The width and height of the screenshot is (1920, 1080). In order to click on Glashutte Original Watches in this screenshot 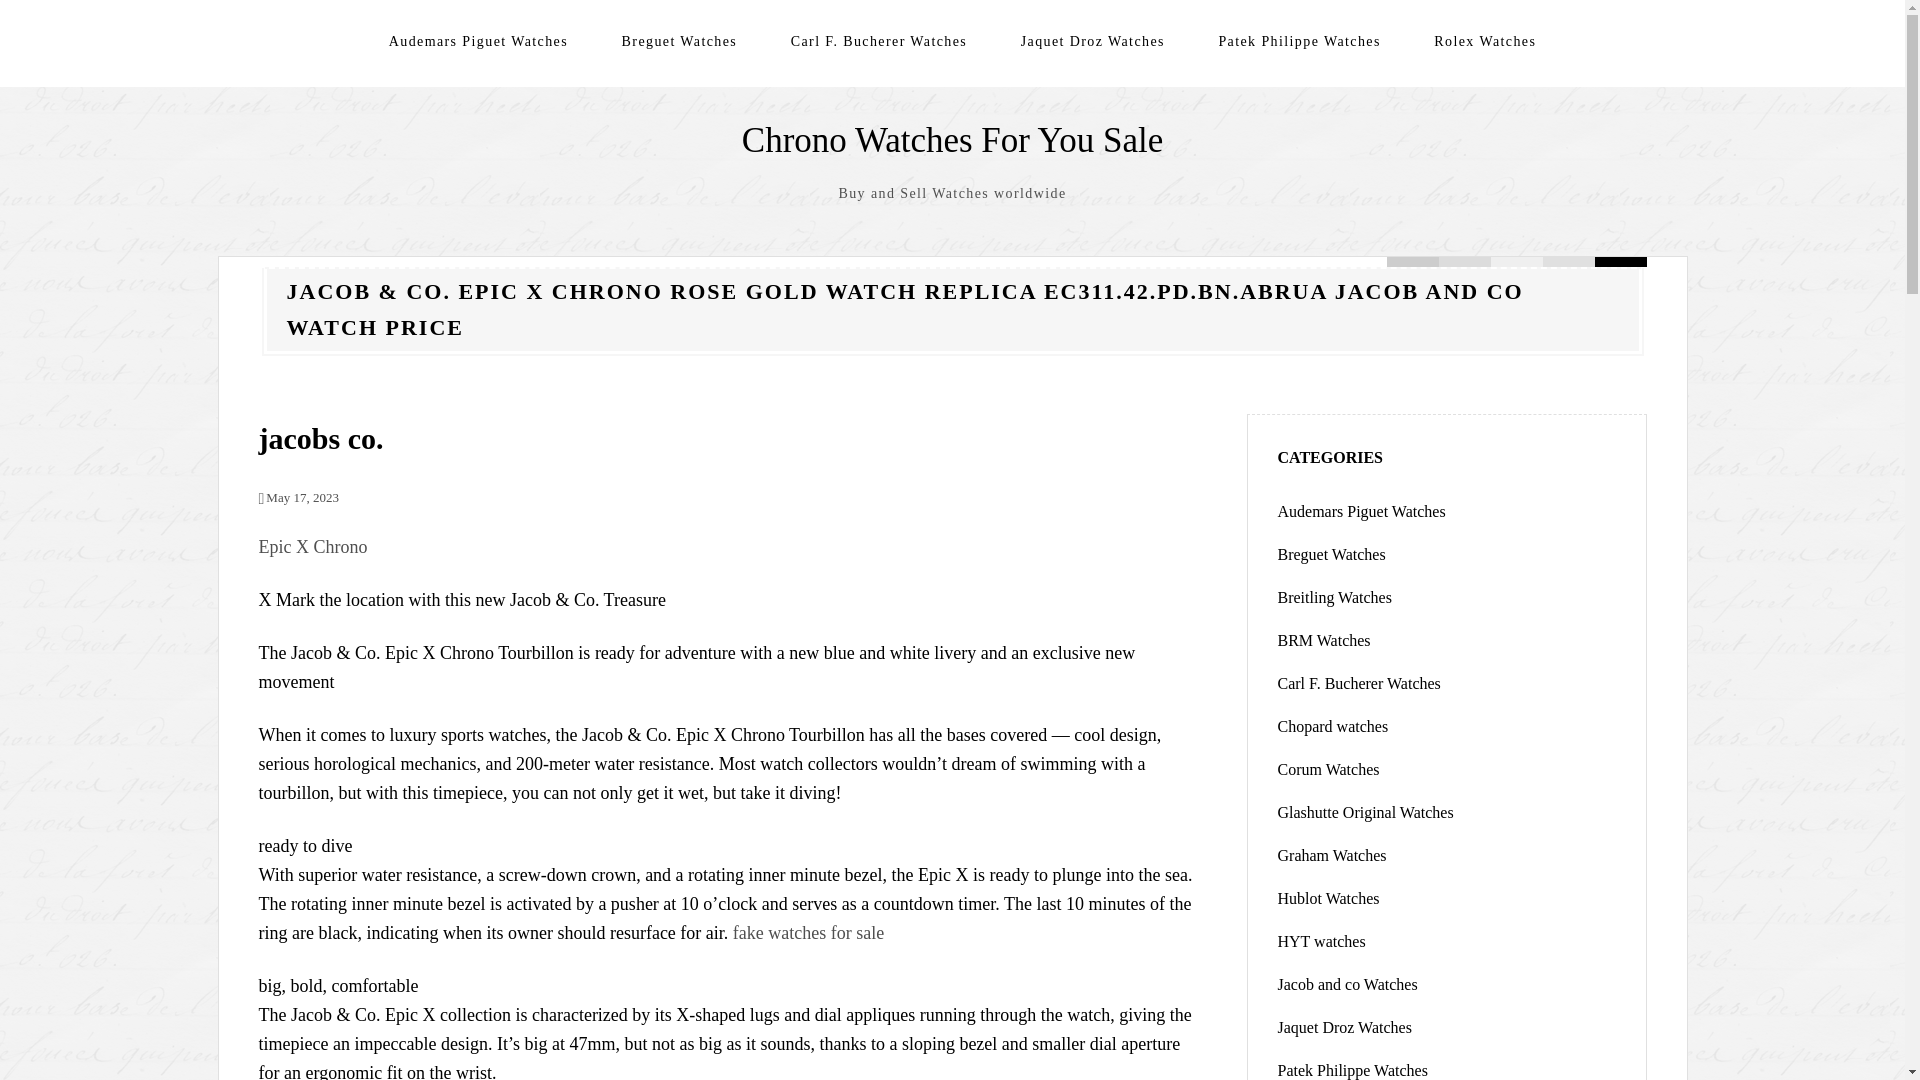, I will do `click(1366, 812)`.